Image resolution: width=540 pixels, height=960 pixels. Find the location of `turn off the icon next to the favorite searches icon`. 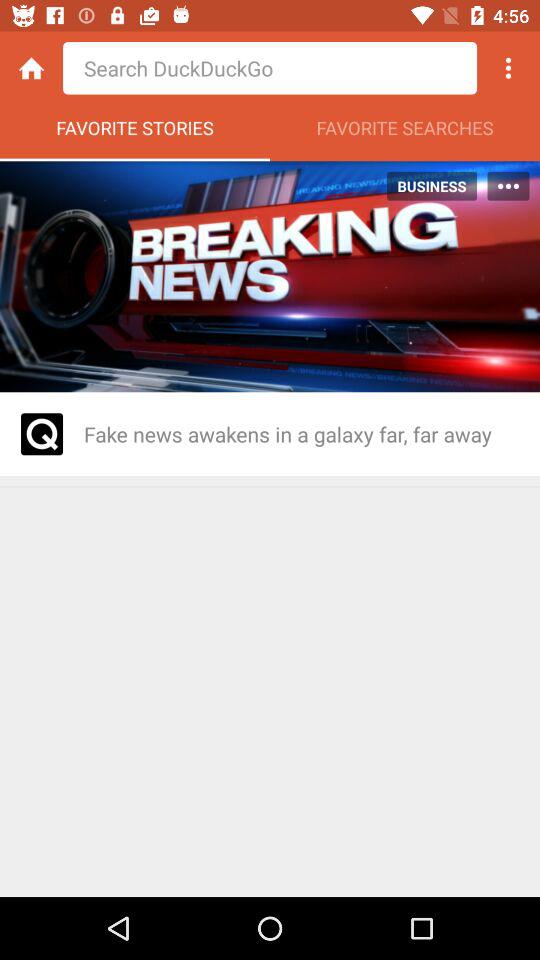

turn off the icon next to the favorite searches icon is located at coordinates (135, 133).